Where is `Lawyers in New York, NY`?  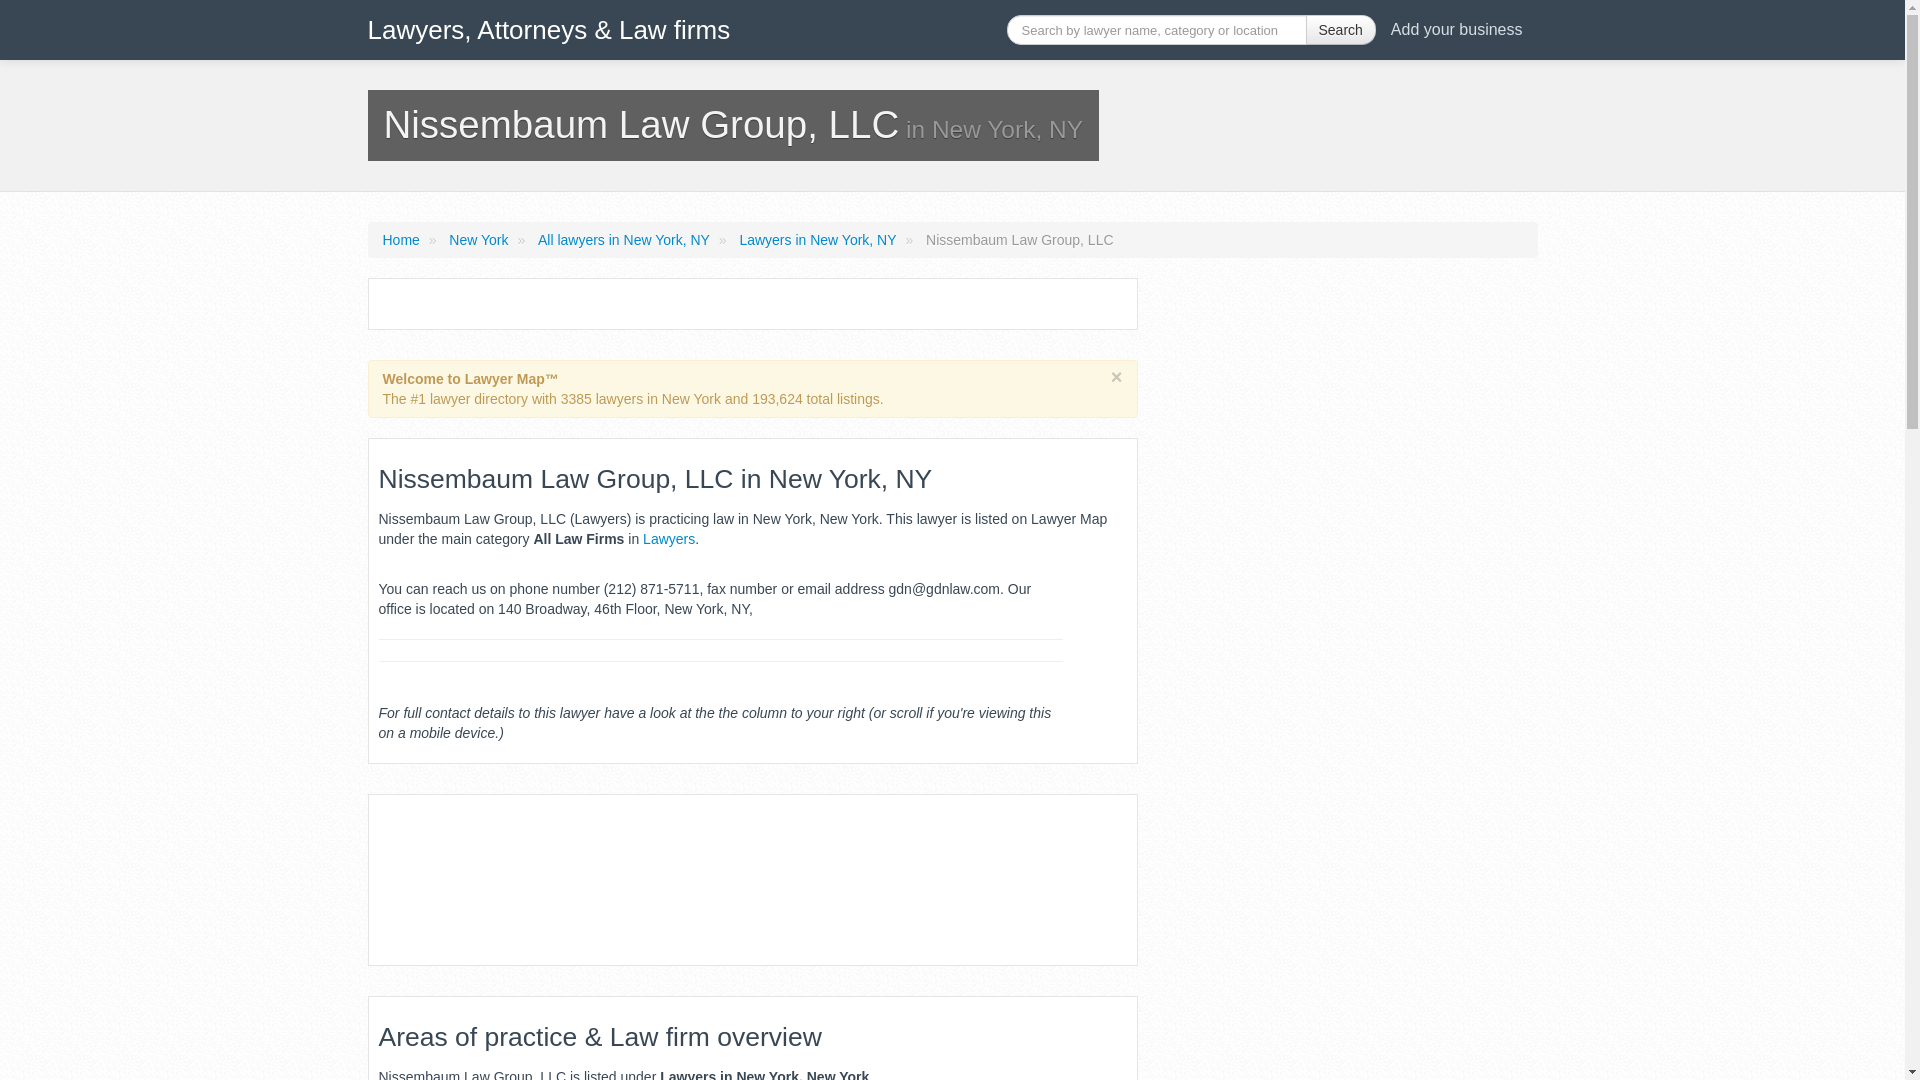 Lawyers in New York, NY is located at coordinates (818, 240).